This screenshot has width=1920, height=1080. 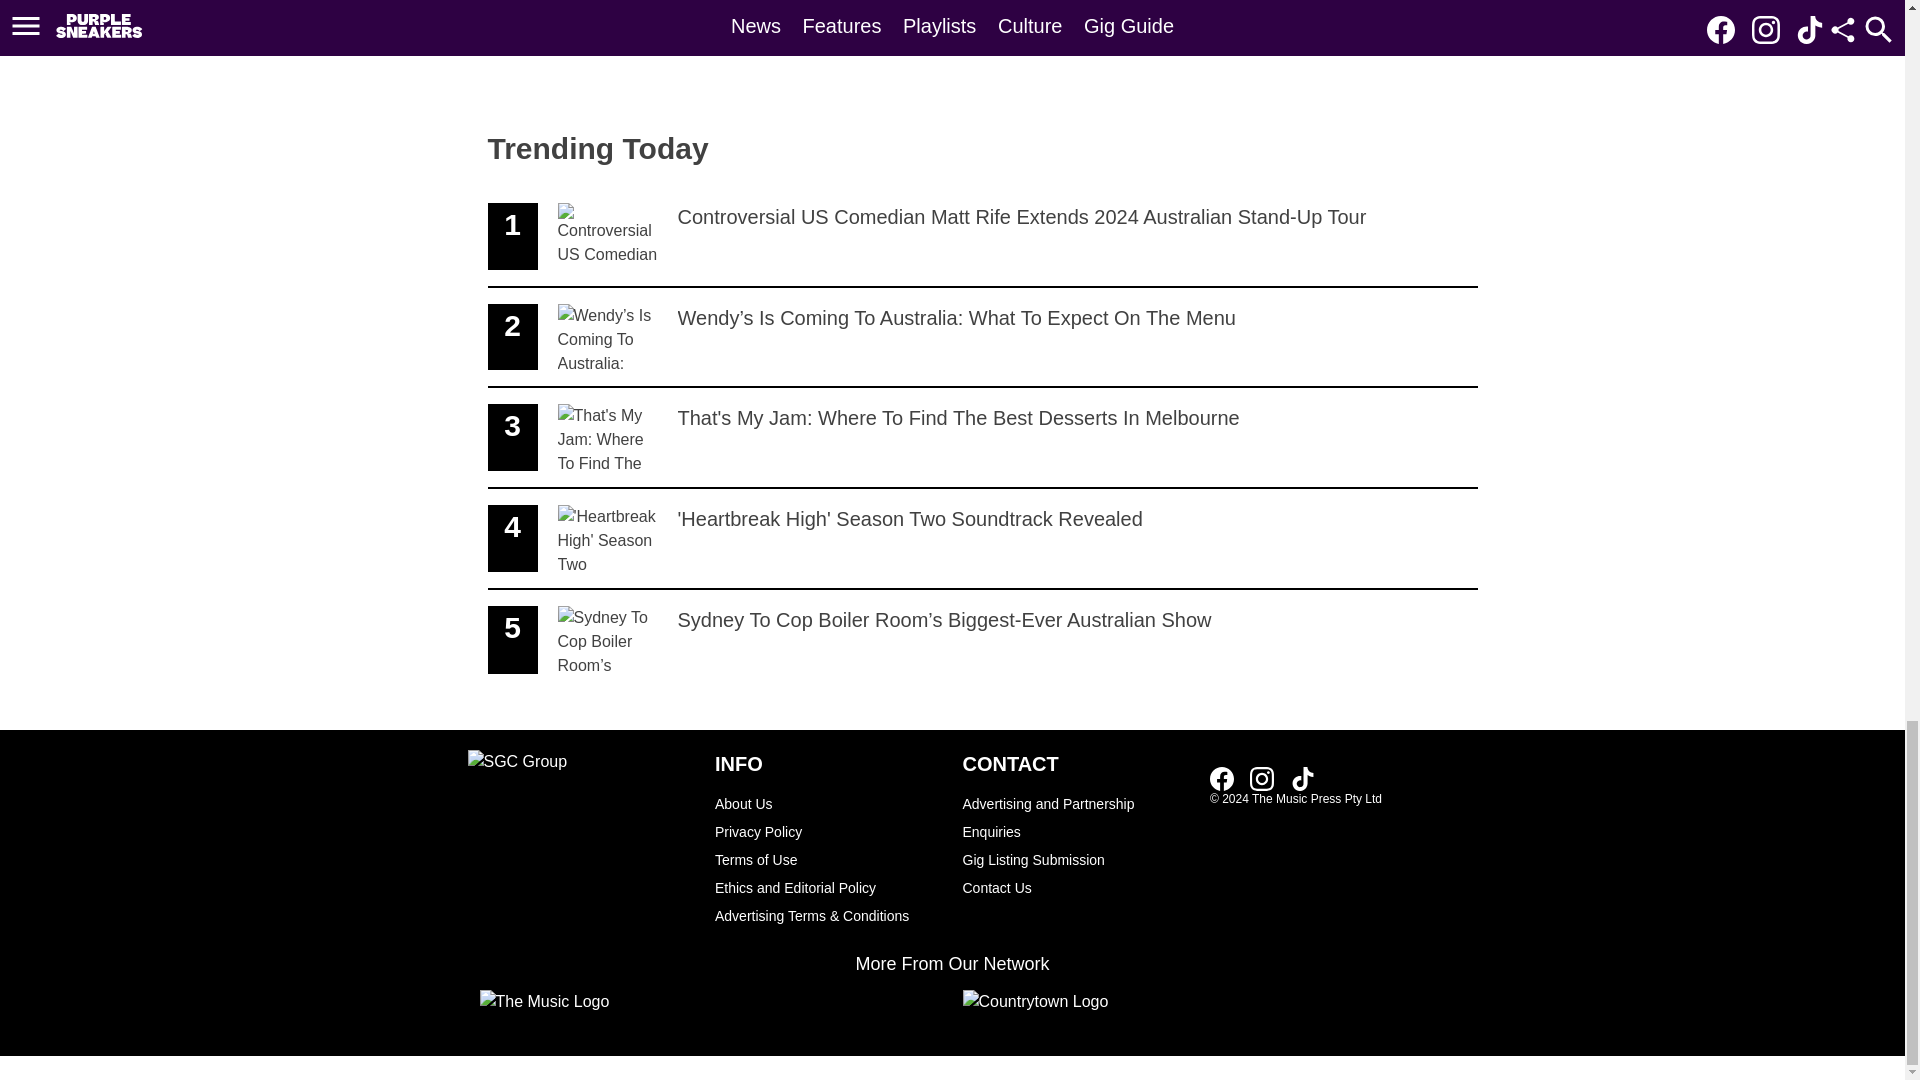 I want to click on Contact Us, so click(x=1076, y=887).